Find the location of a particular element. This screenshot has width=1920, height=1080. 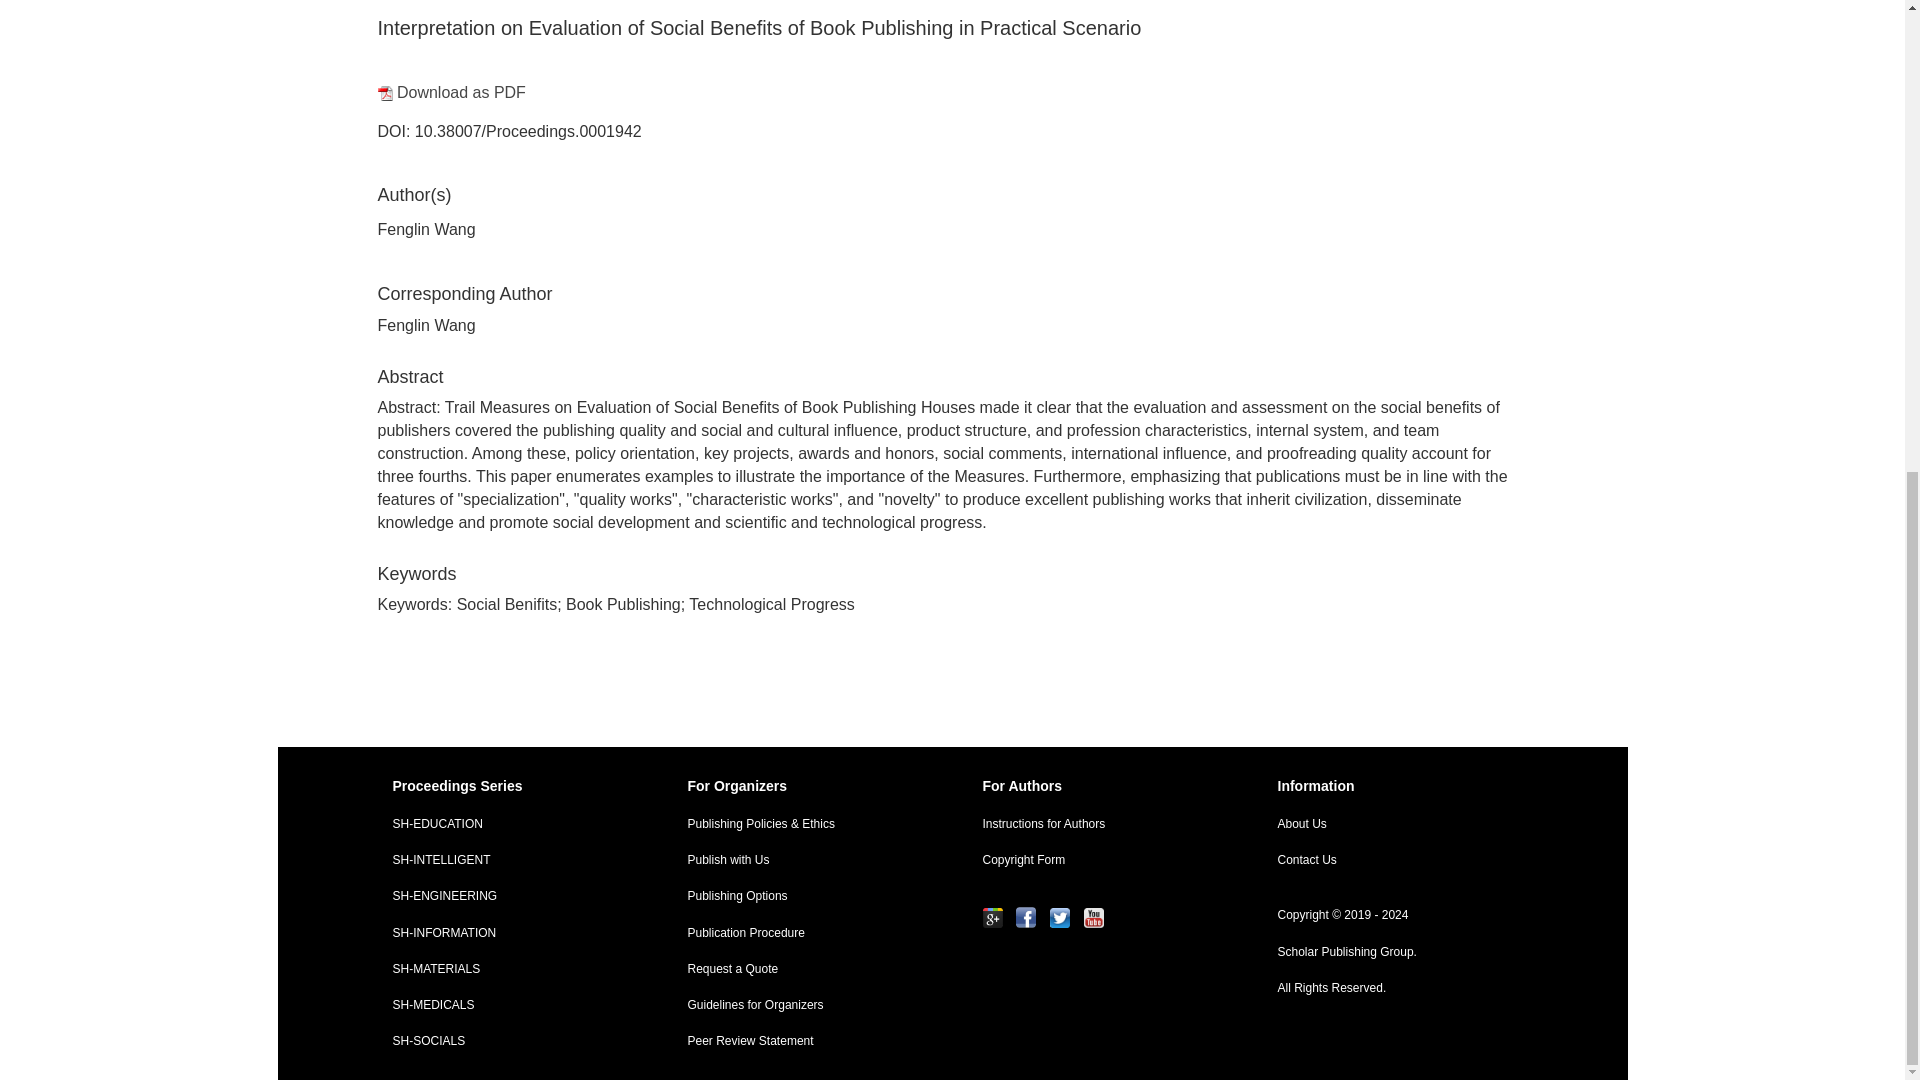

Copyright Form is located at coordinates (1100, 860).